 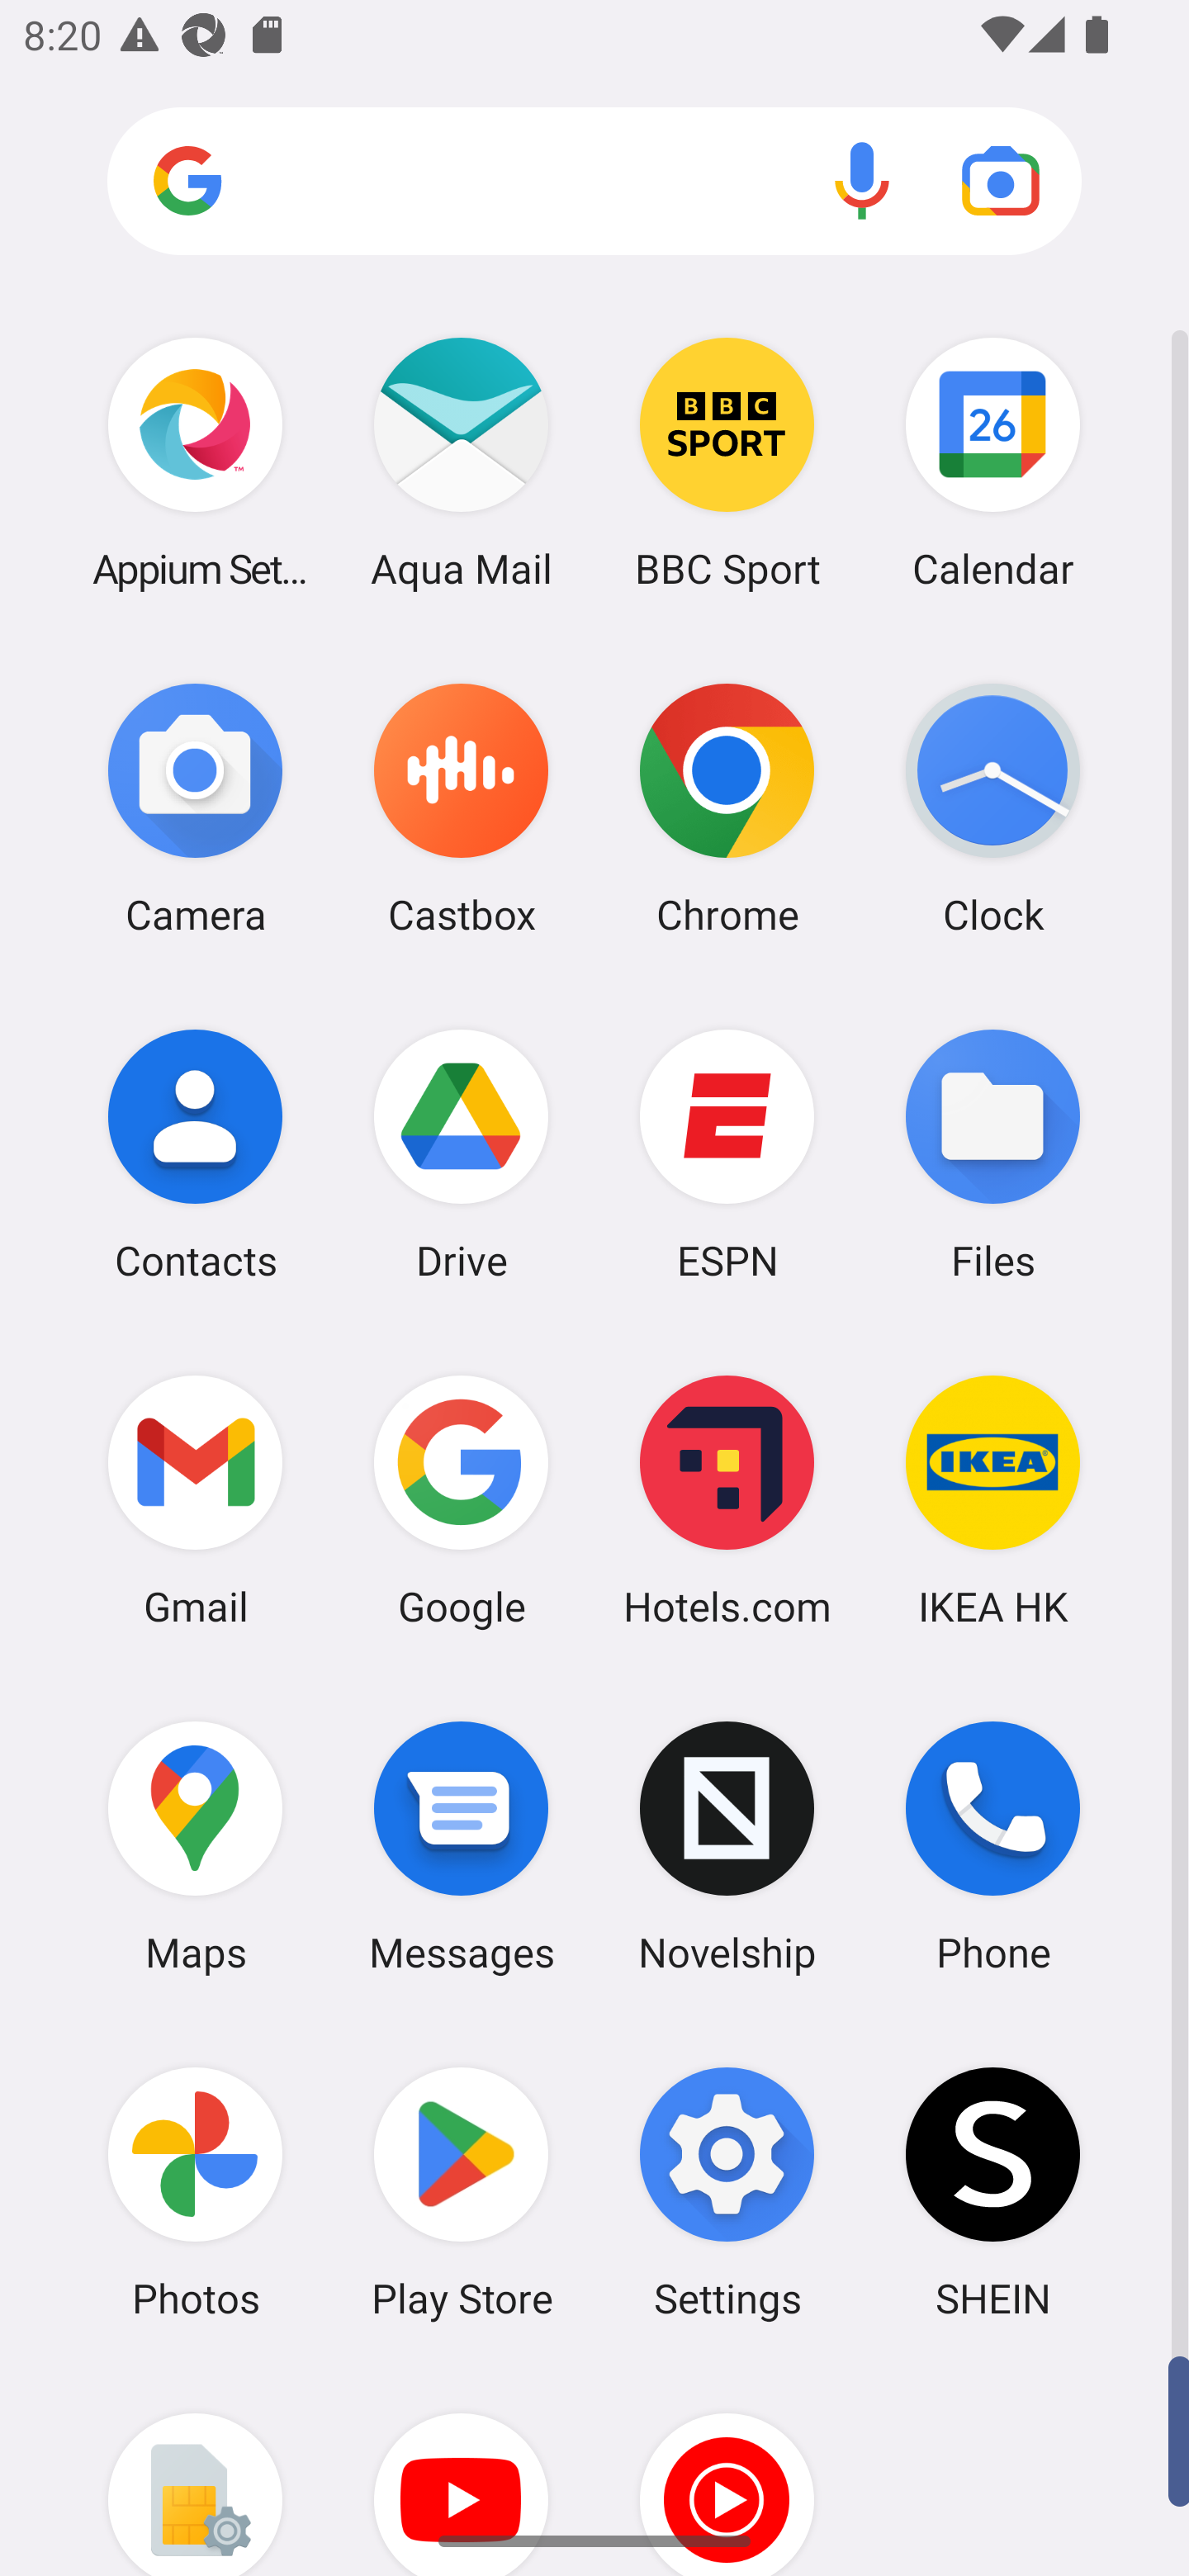 What do you see at coordinates (727, 2192) in the screenshot?
I see `Settings` at bounding box center [727, 2192].